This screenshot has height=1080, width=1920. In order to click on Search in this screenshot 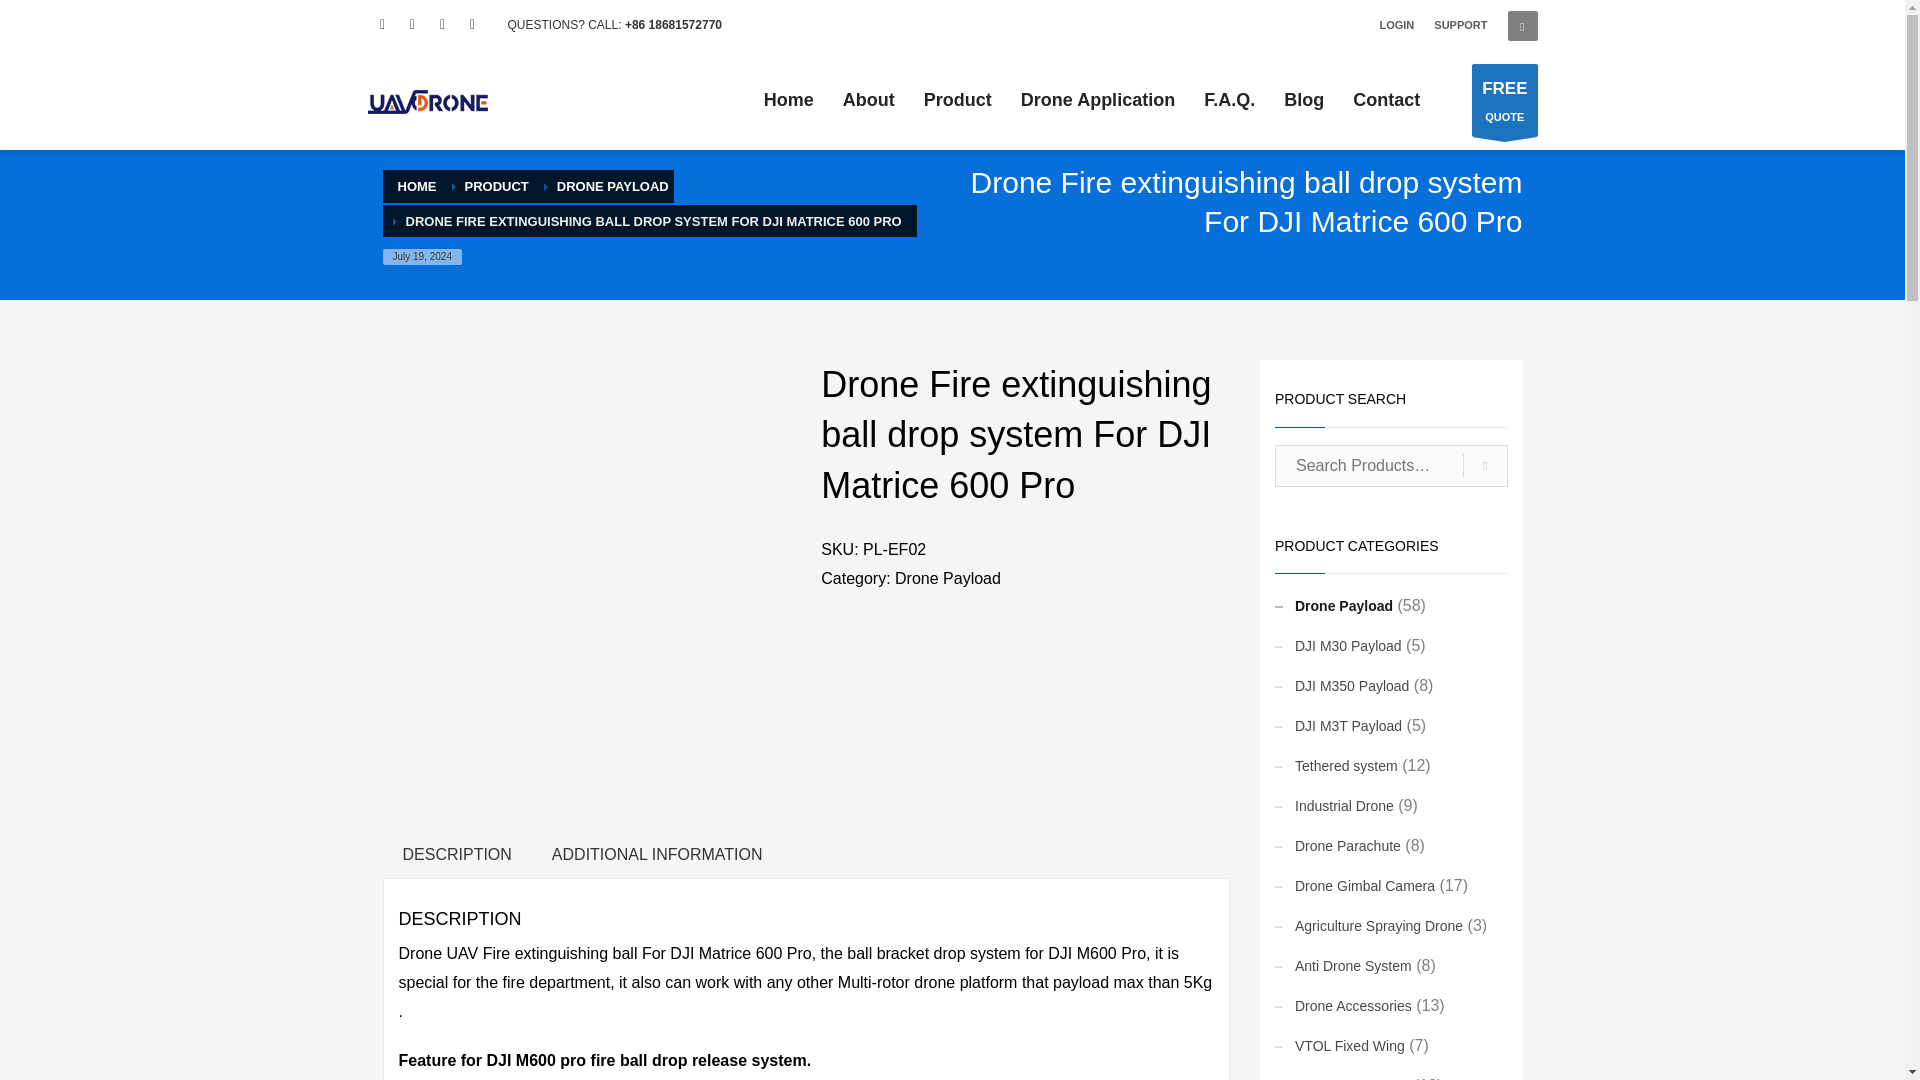, I will do `click(1304, 100)`.